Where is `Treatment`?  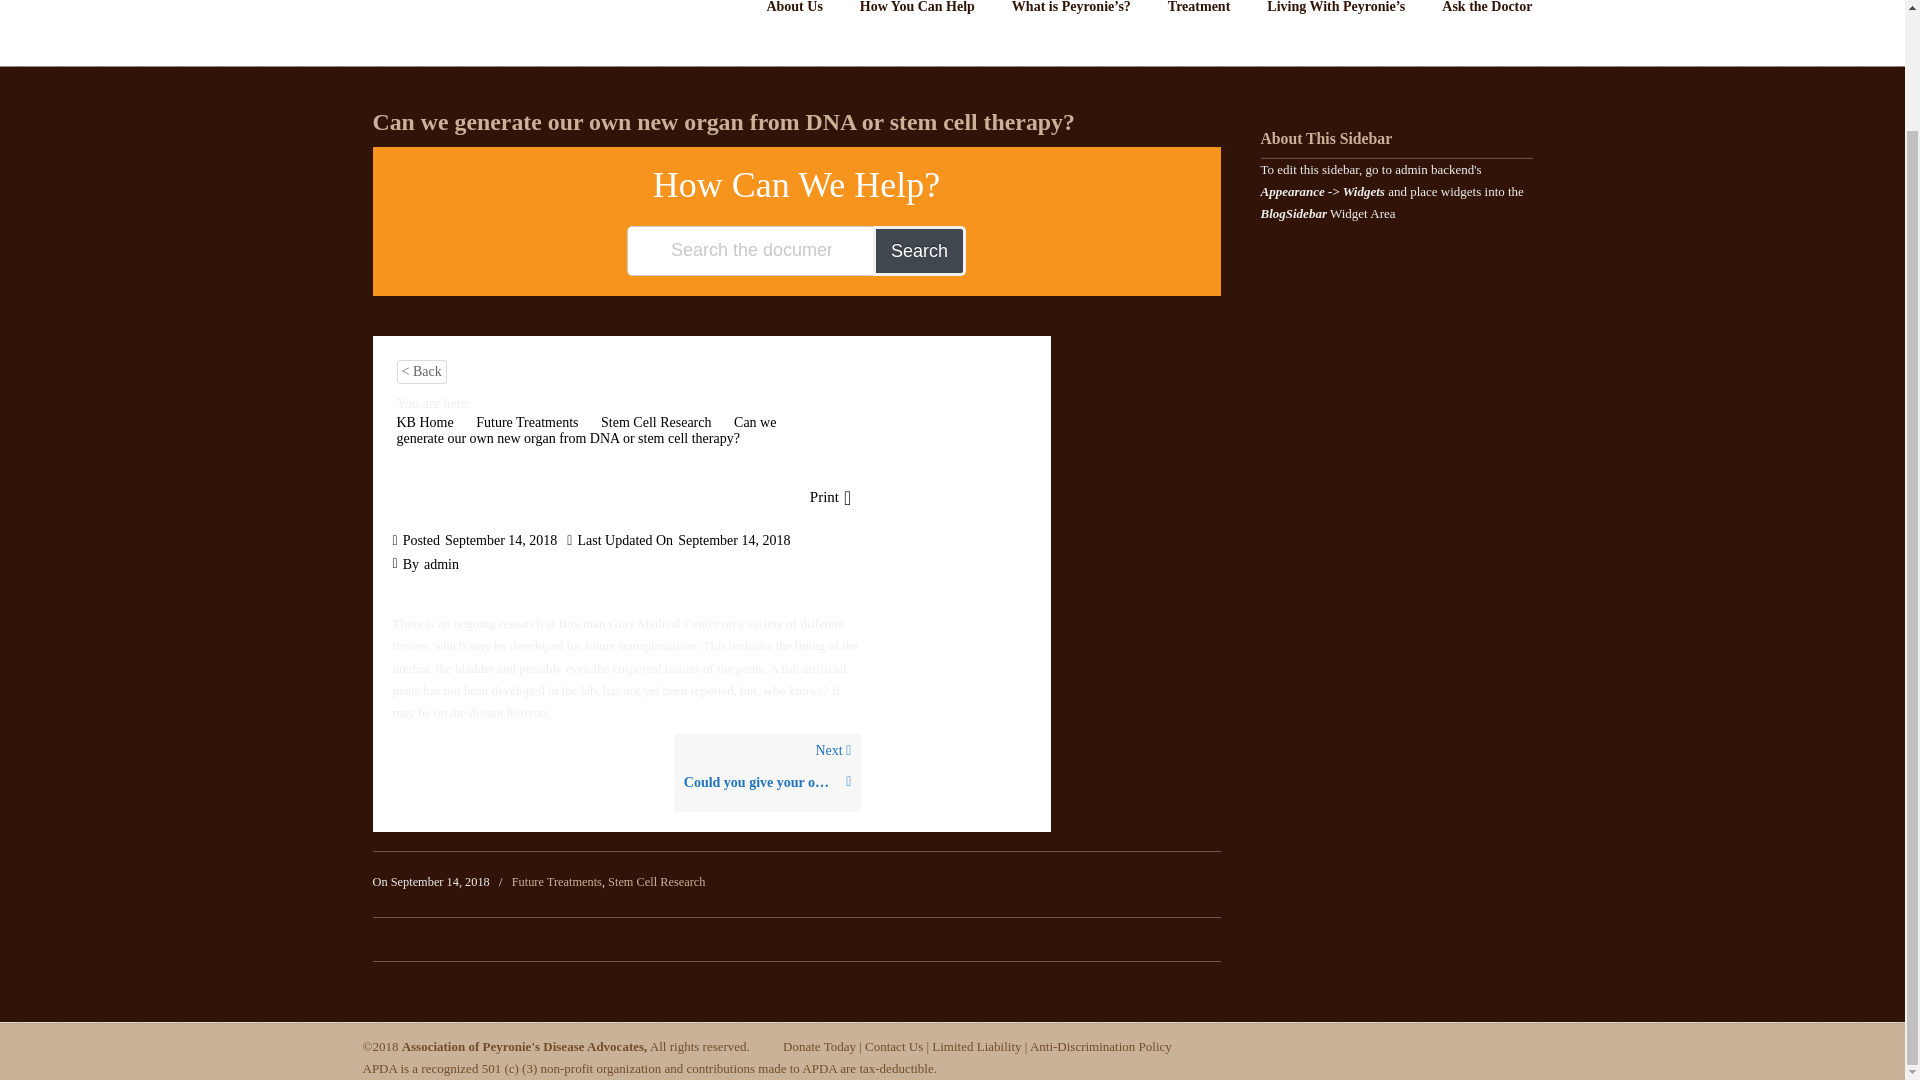
Treatment is located at coordinates (1198, 14).